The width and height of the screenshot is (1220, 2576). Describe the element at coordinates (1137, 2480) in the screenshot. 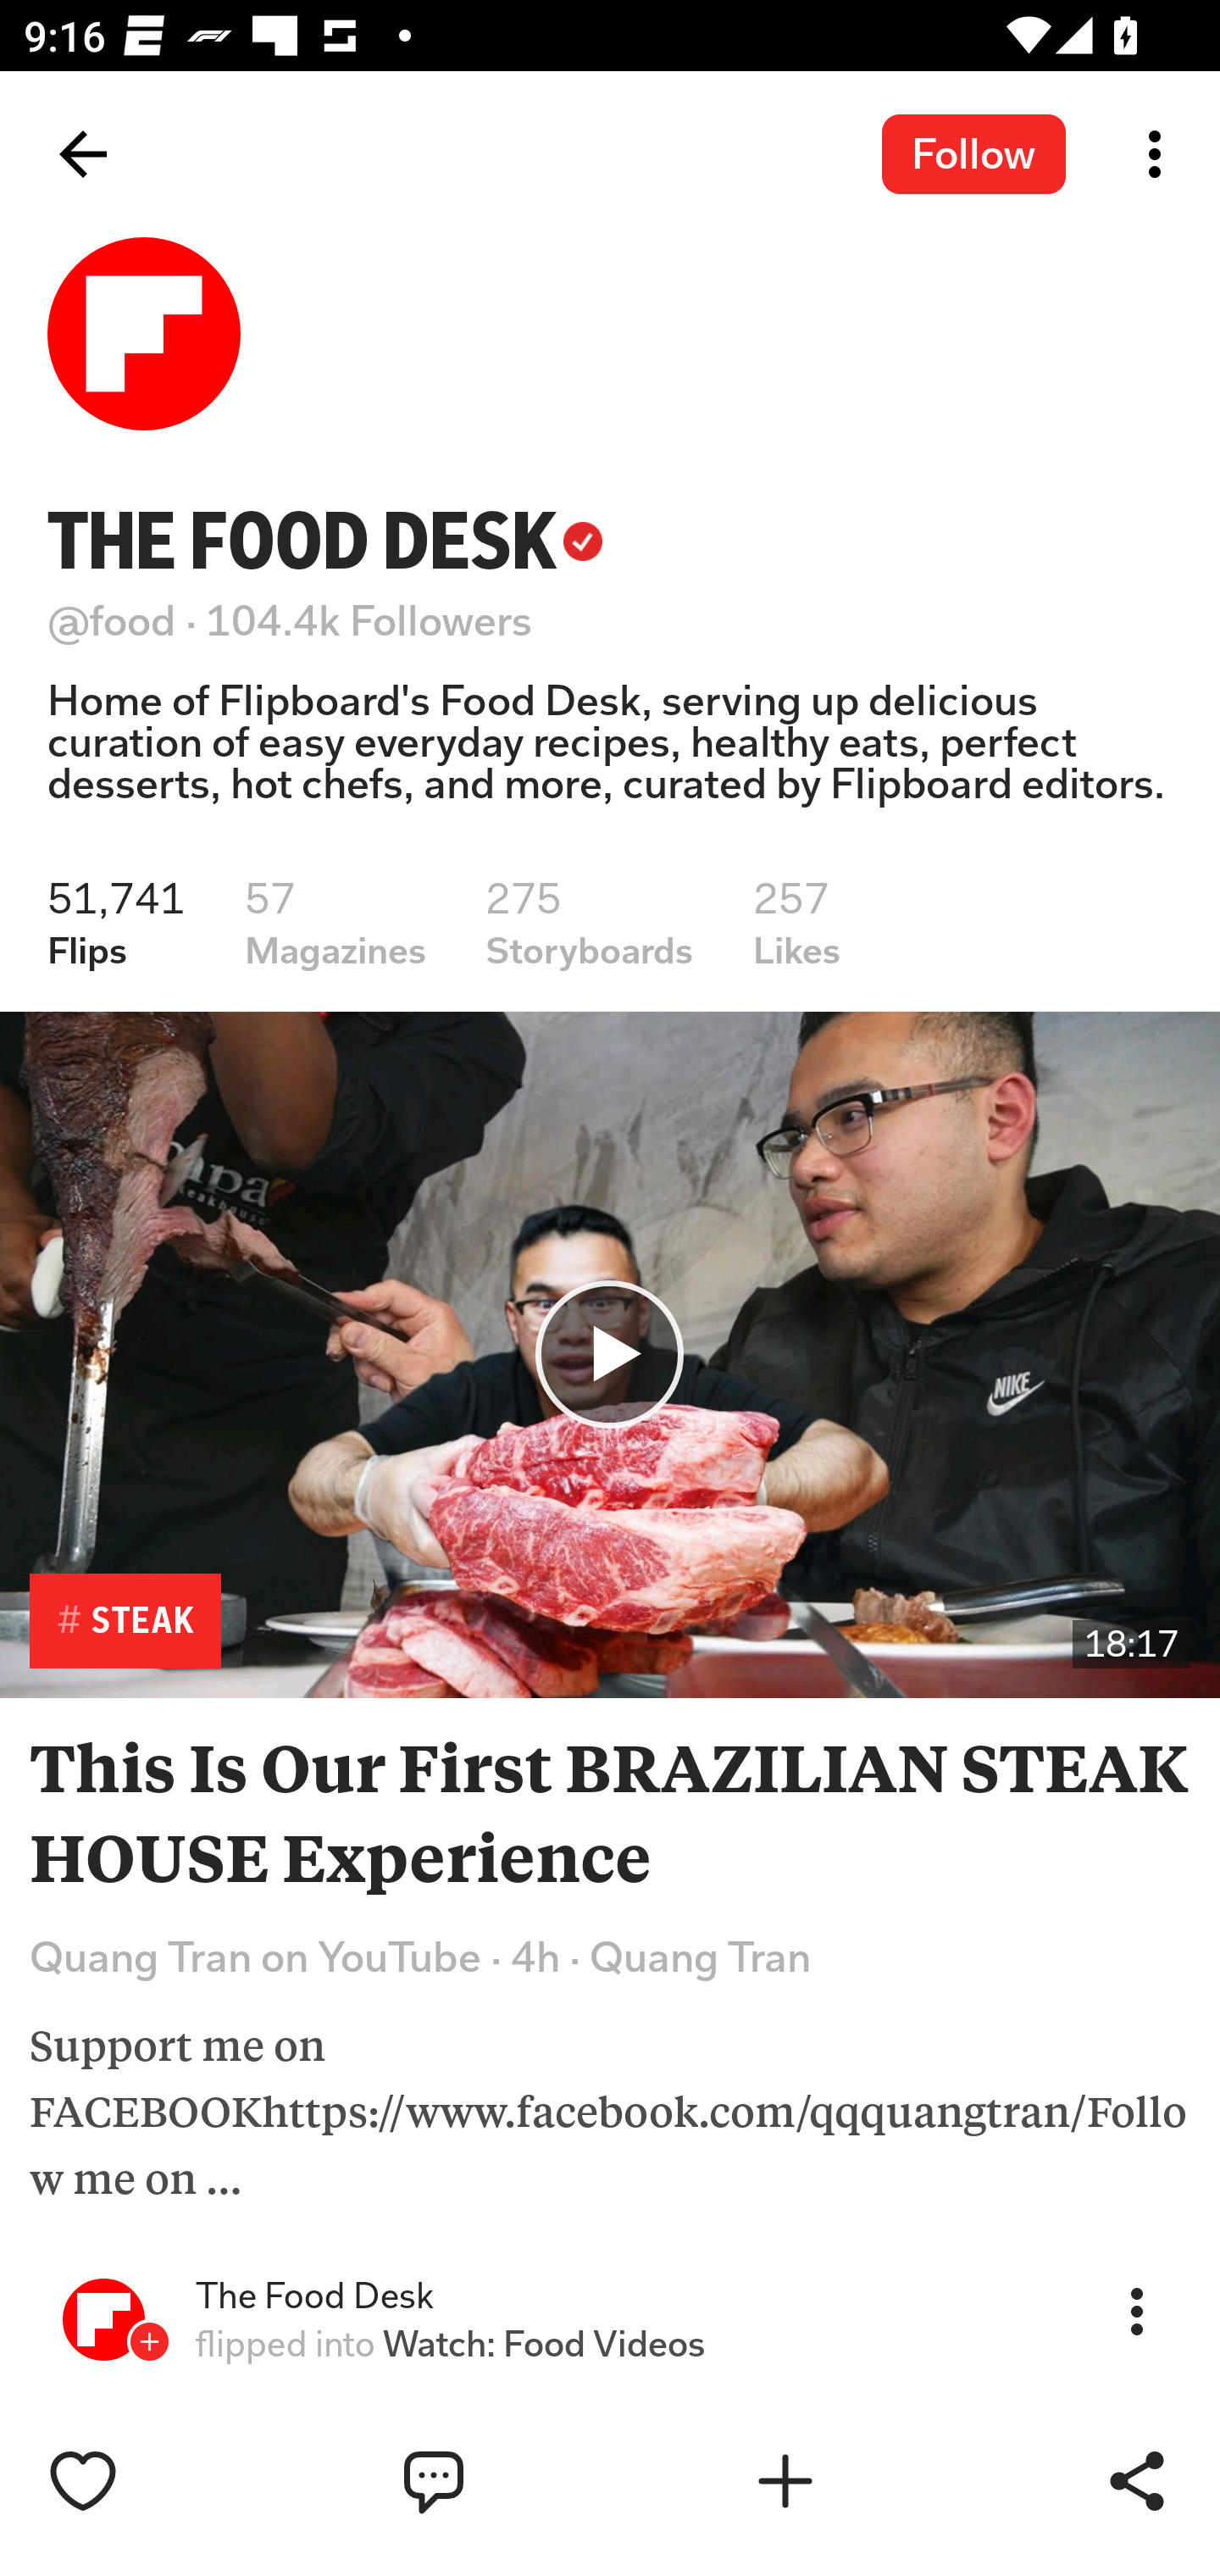

I see `Share` at that location.